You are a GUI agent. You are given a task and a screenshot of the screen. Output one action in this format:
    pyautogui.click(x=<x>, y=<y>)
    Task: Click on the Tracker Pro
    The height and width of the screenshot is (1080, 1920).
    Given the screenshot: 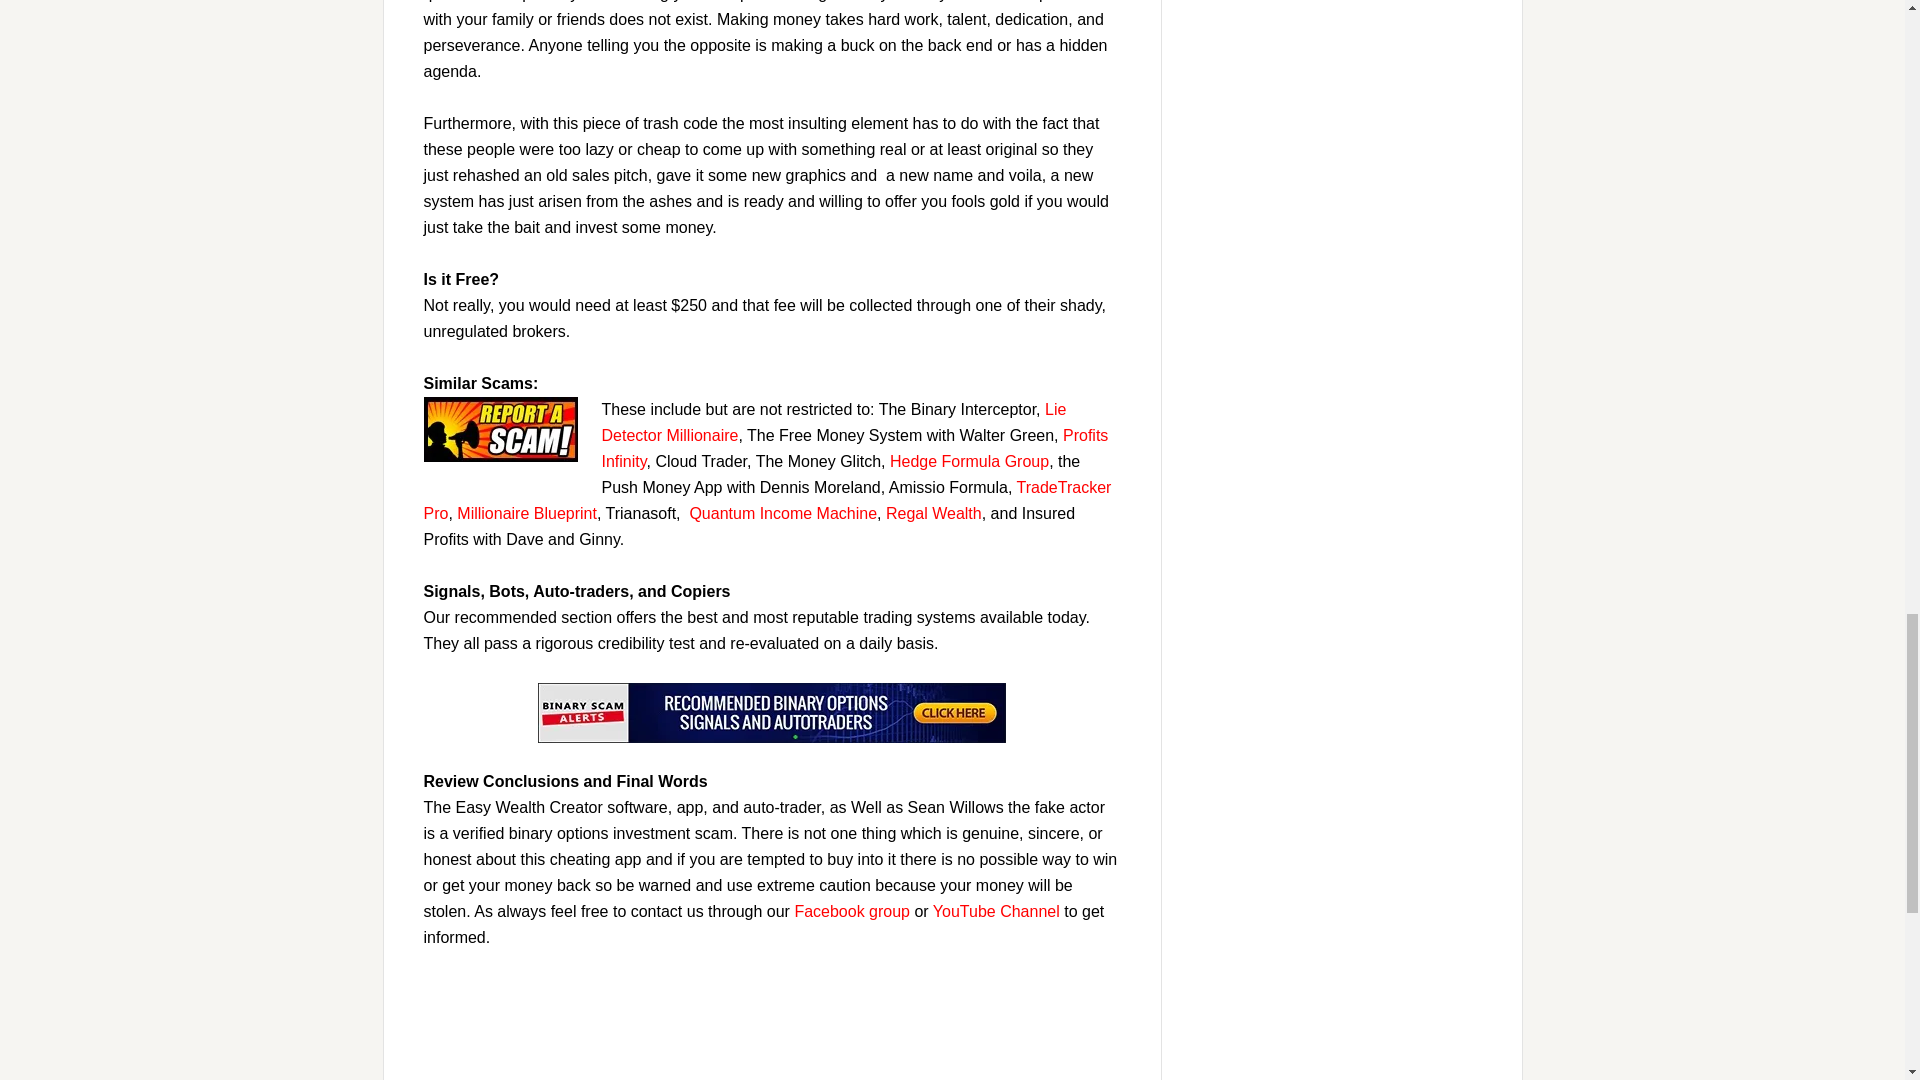 What is the action you would take?
    pyautogui.click(x=768, y=500)
    